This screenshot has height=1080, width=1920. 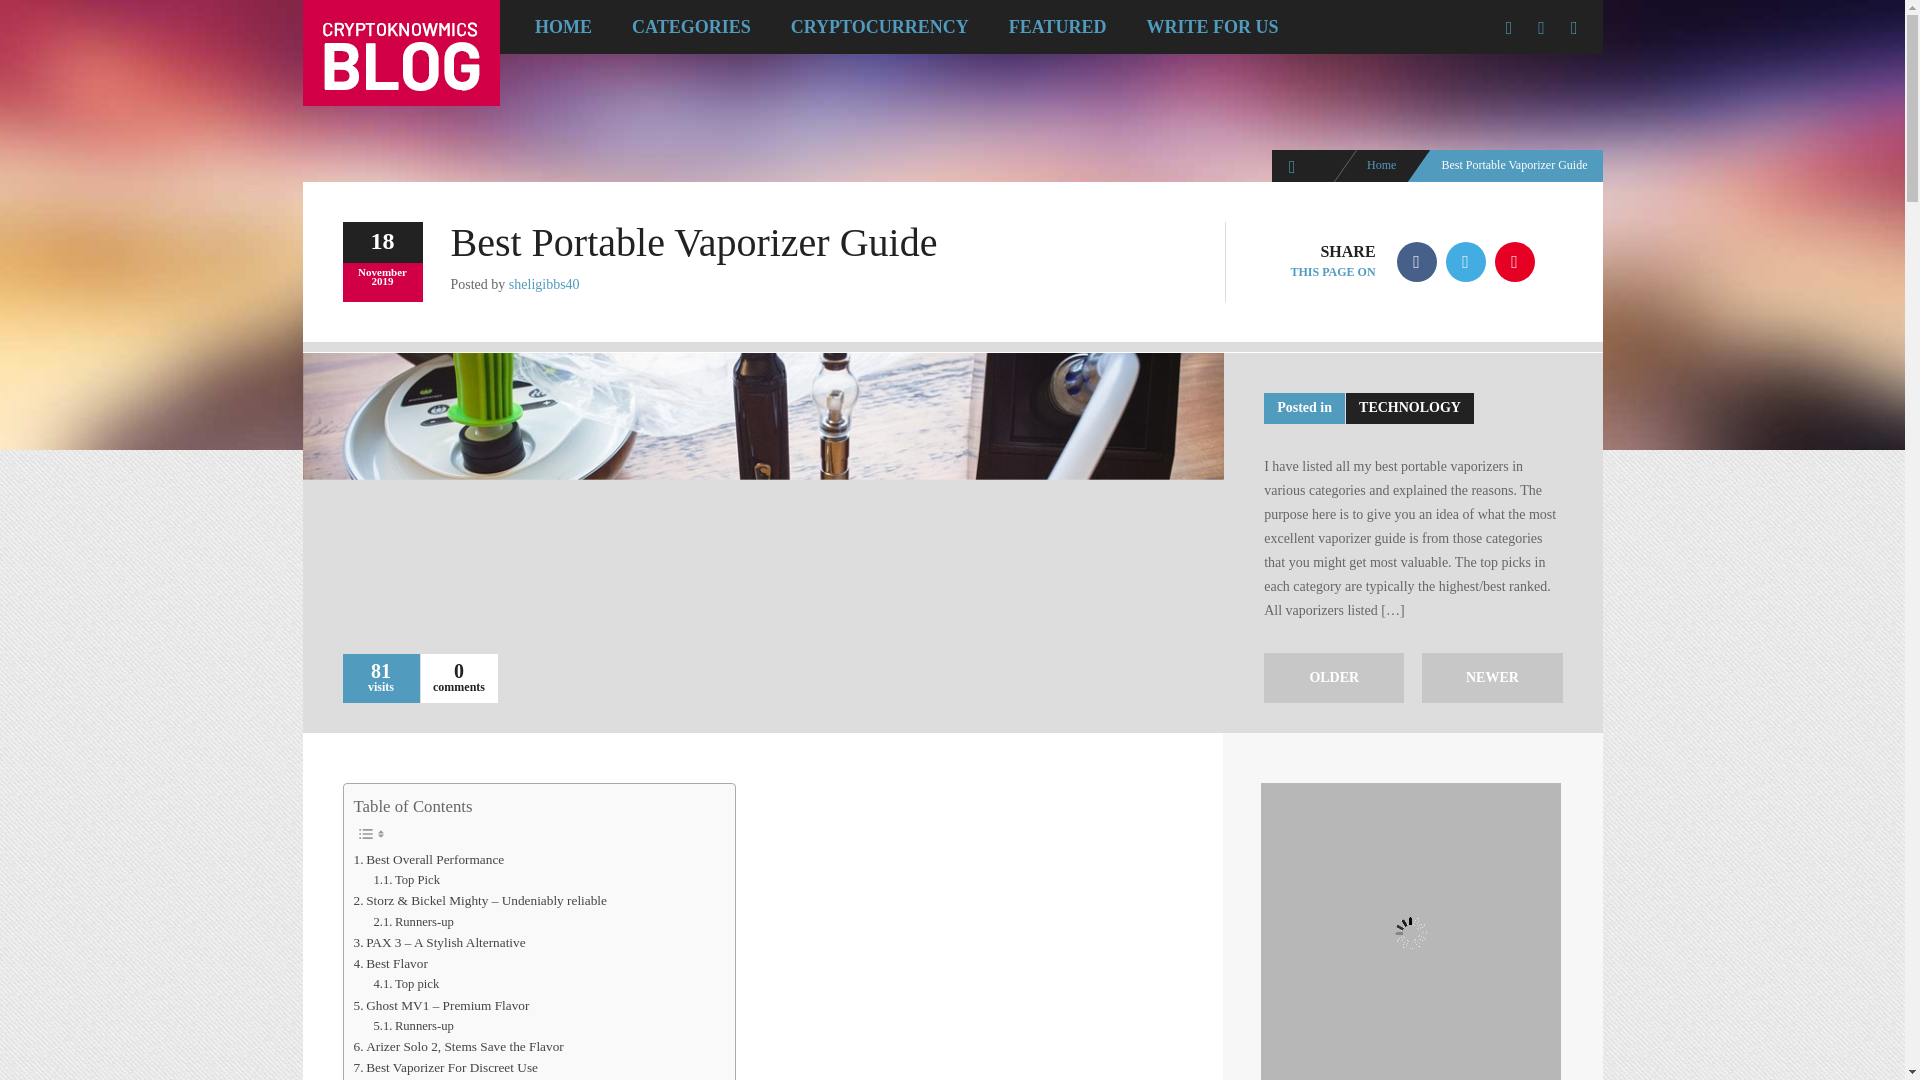 What do you see at coordinates (458, 671) in the screenshot?
I see `Comments on Best Portable Vaporizer Guide` at bounding box center [458, 671].